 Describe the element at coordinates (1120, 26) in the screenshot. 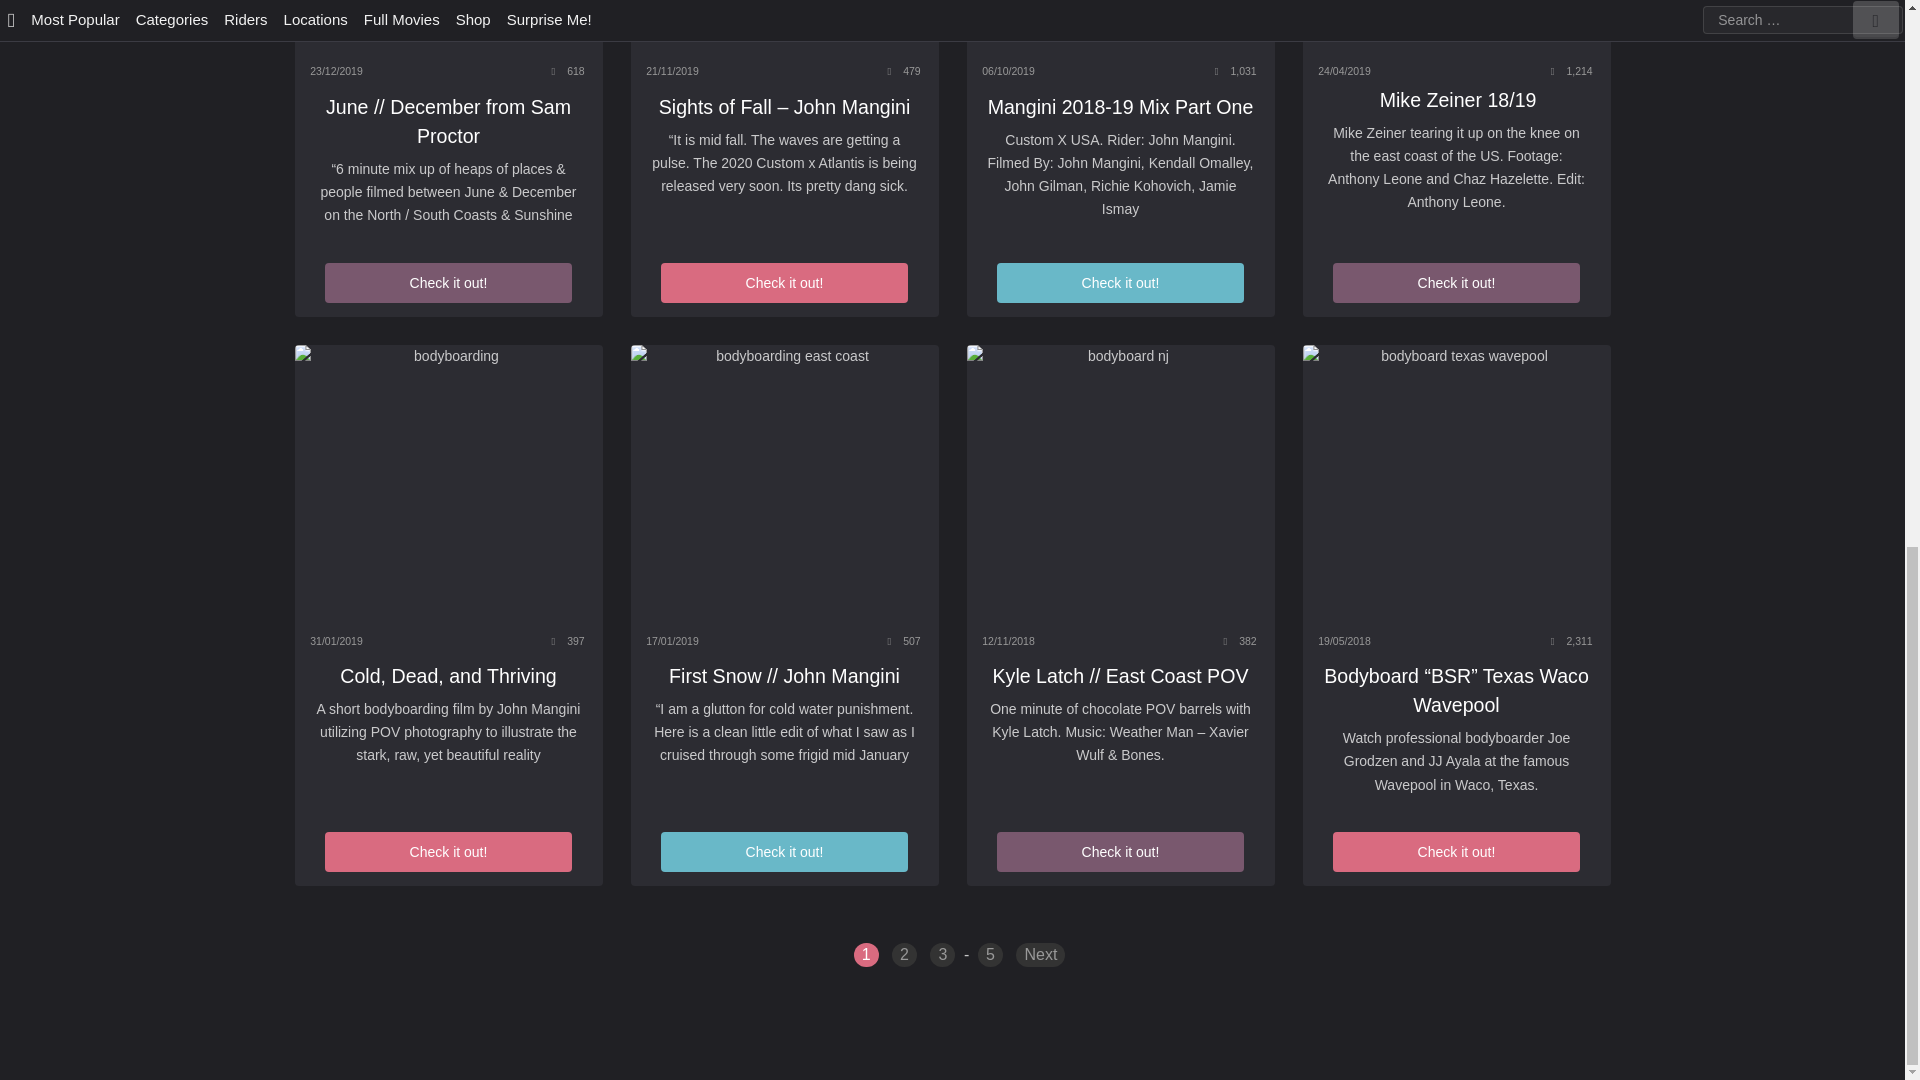

I see `Mangini 2018-19 Mix Part One` at that location.